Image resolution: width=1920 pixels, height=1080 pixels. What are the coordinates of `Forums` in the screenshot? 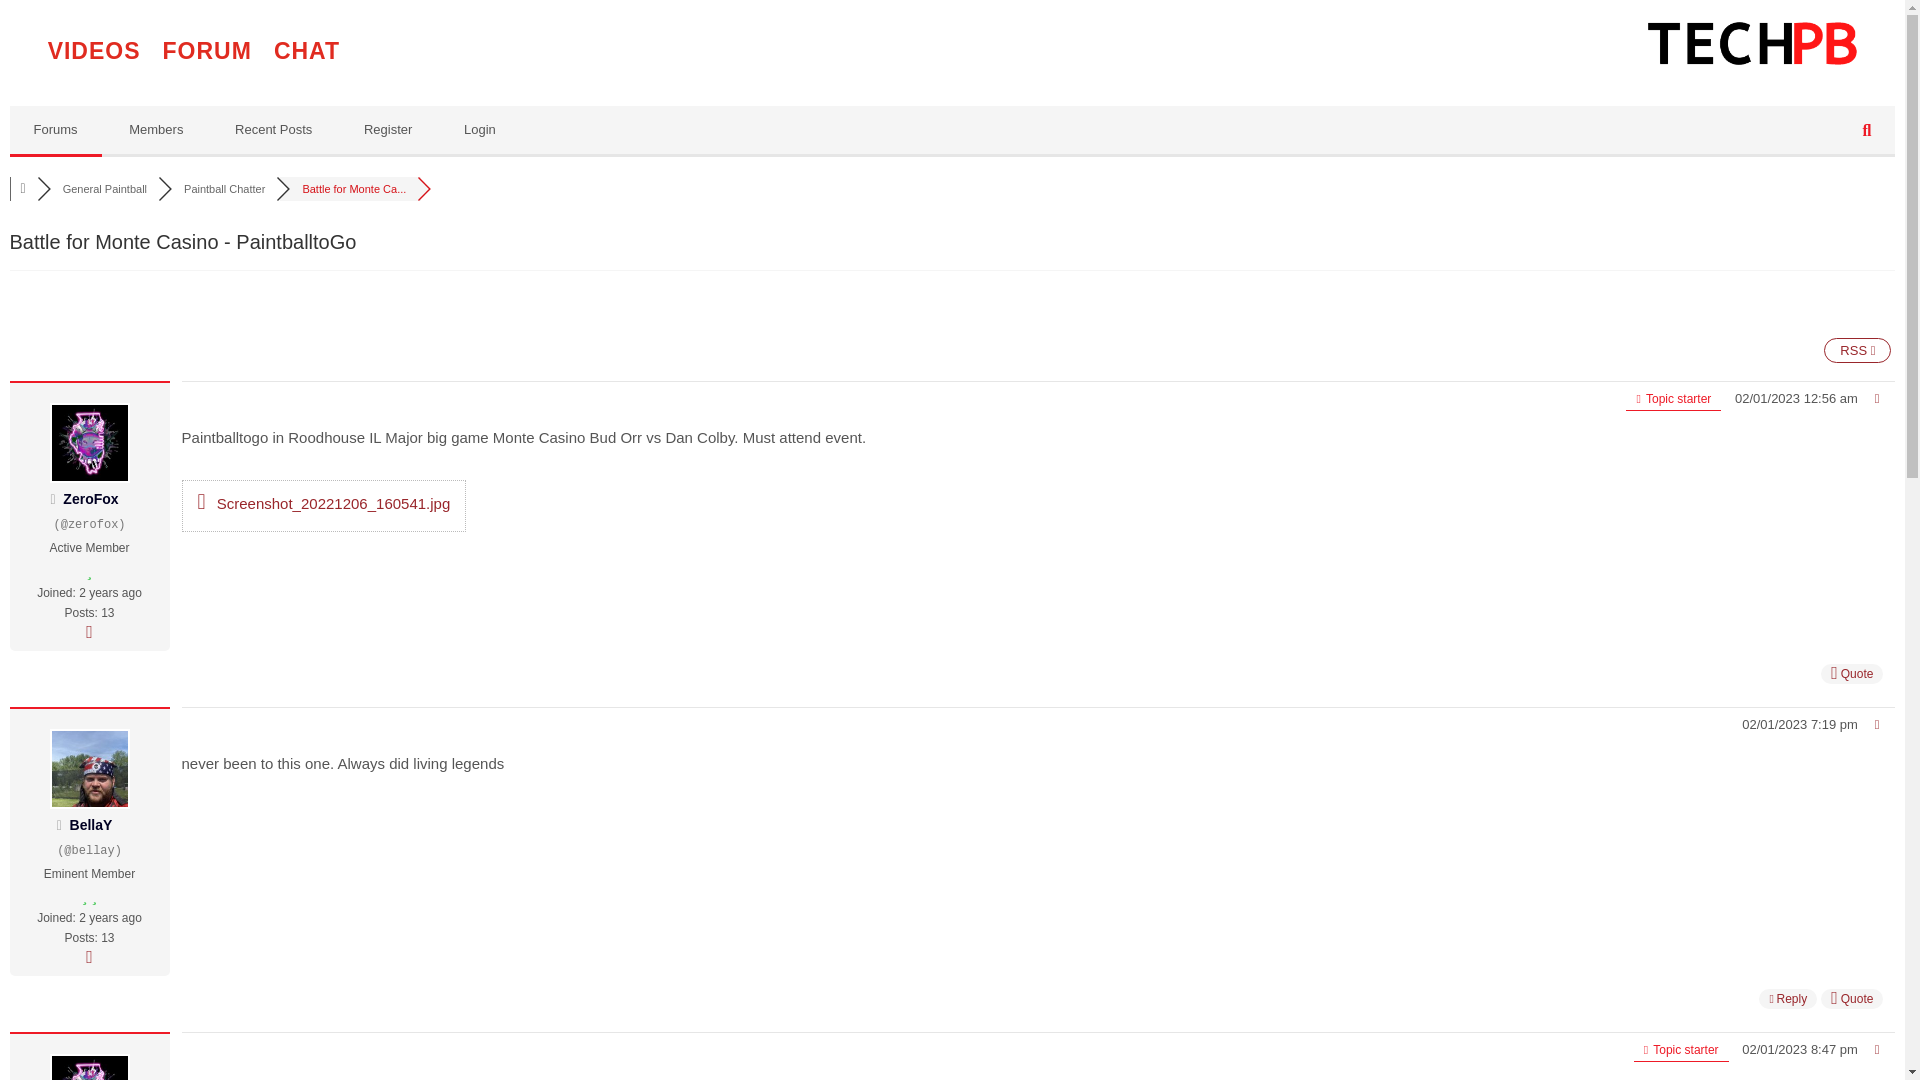 It's located at (55, 130).